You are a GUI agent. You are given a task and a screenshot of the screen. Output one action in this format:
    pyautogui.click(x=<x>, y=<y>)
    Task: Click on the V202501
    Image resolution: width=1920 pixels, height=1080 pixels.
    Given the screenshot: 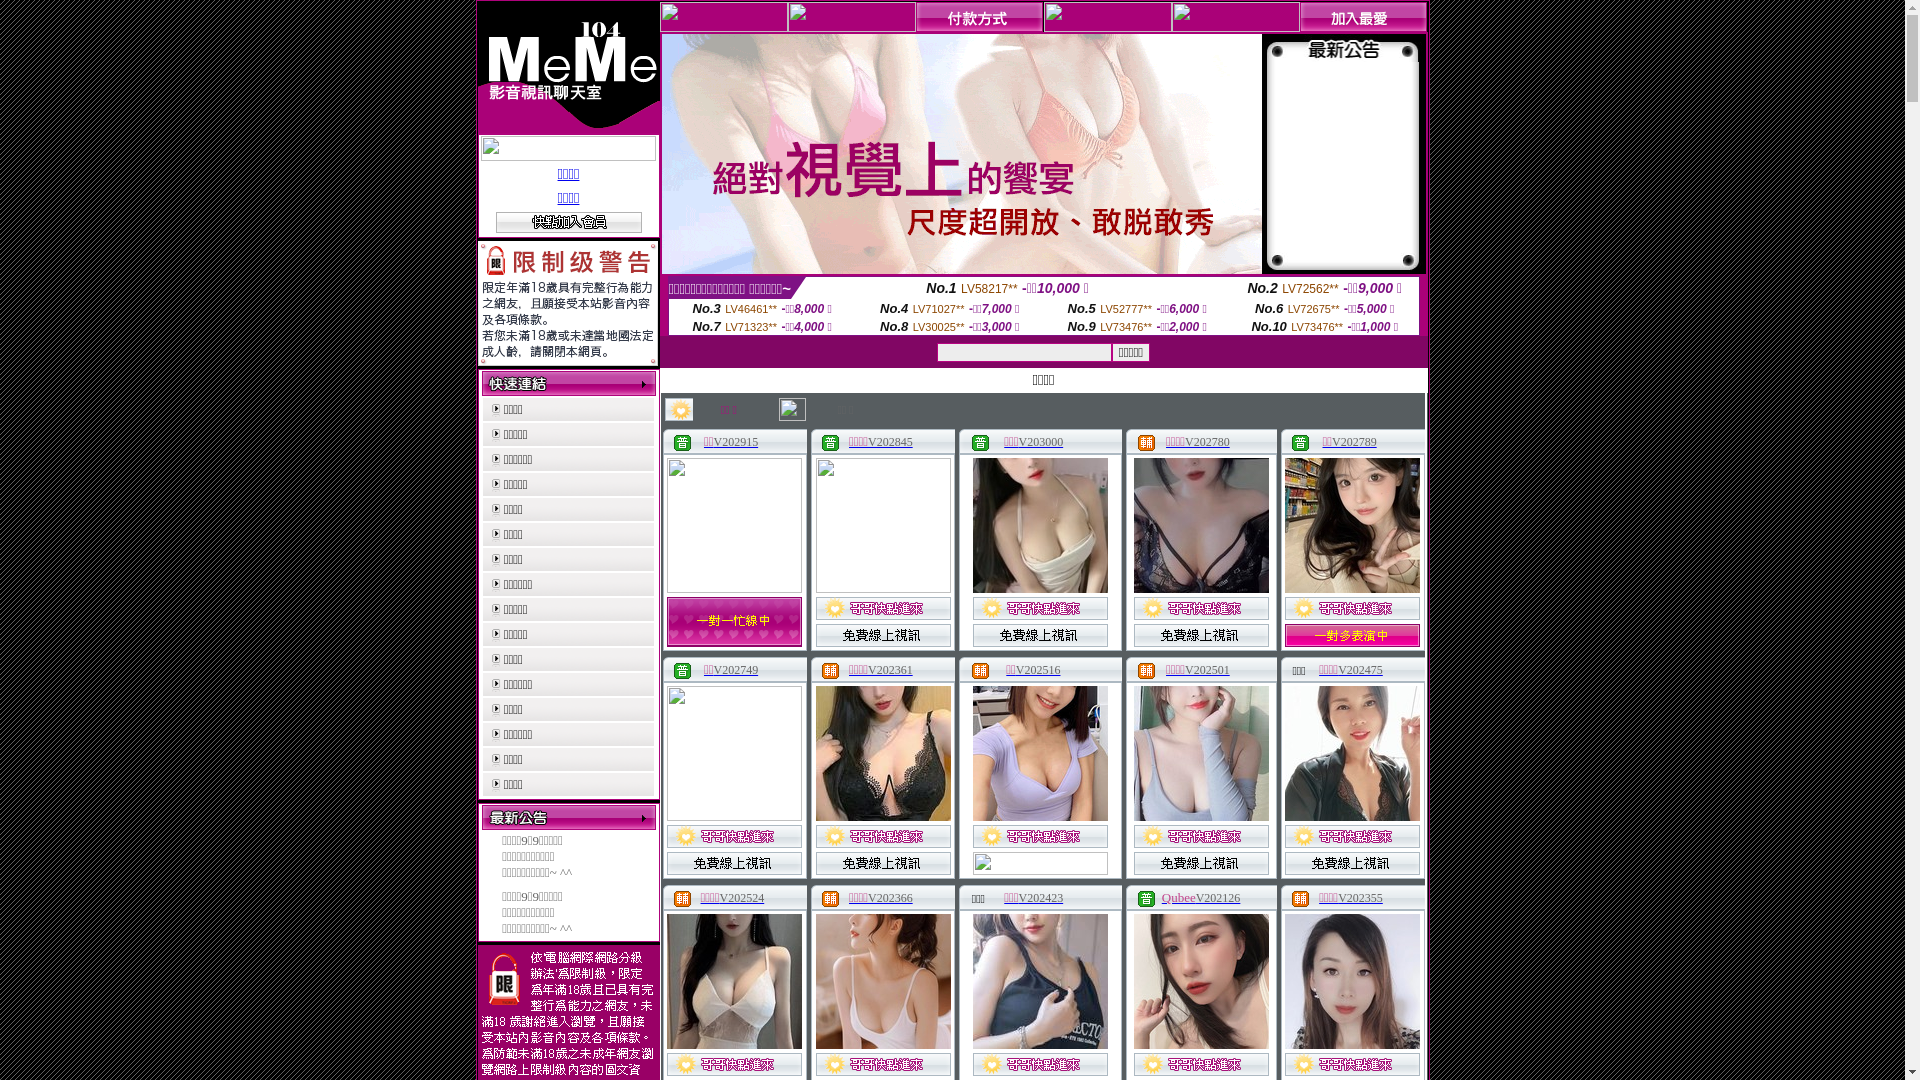 What is the action you would take?
    pyautogui.click(x=1208, y=670)
    